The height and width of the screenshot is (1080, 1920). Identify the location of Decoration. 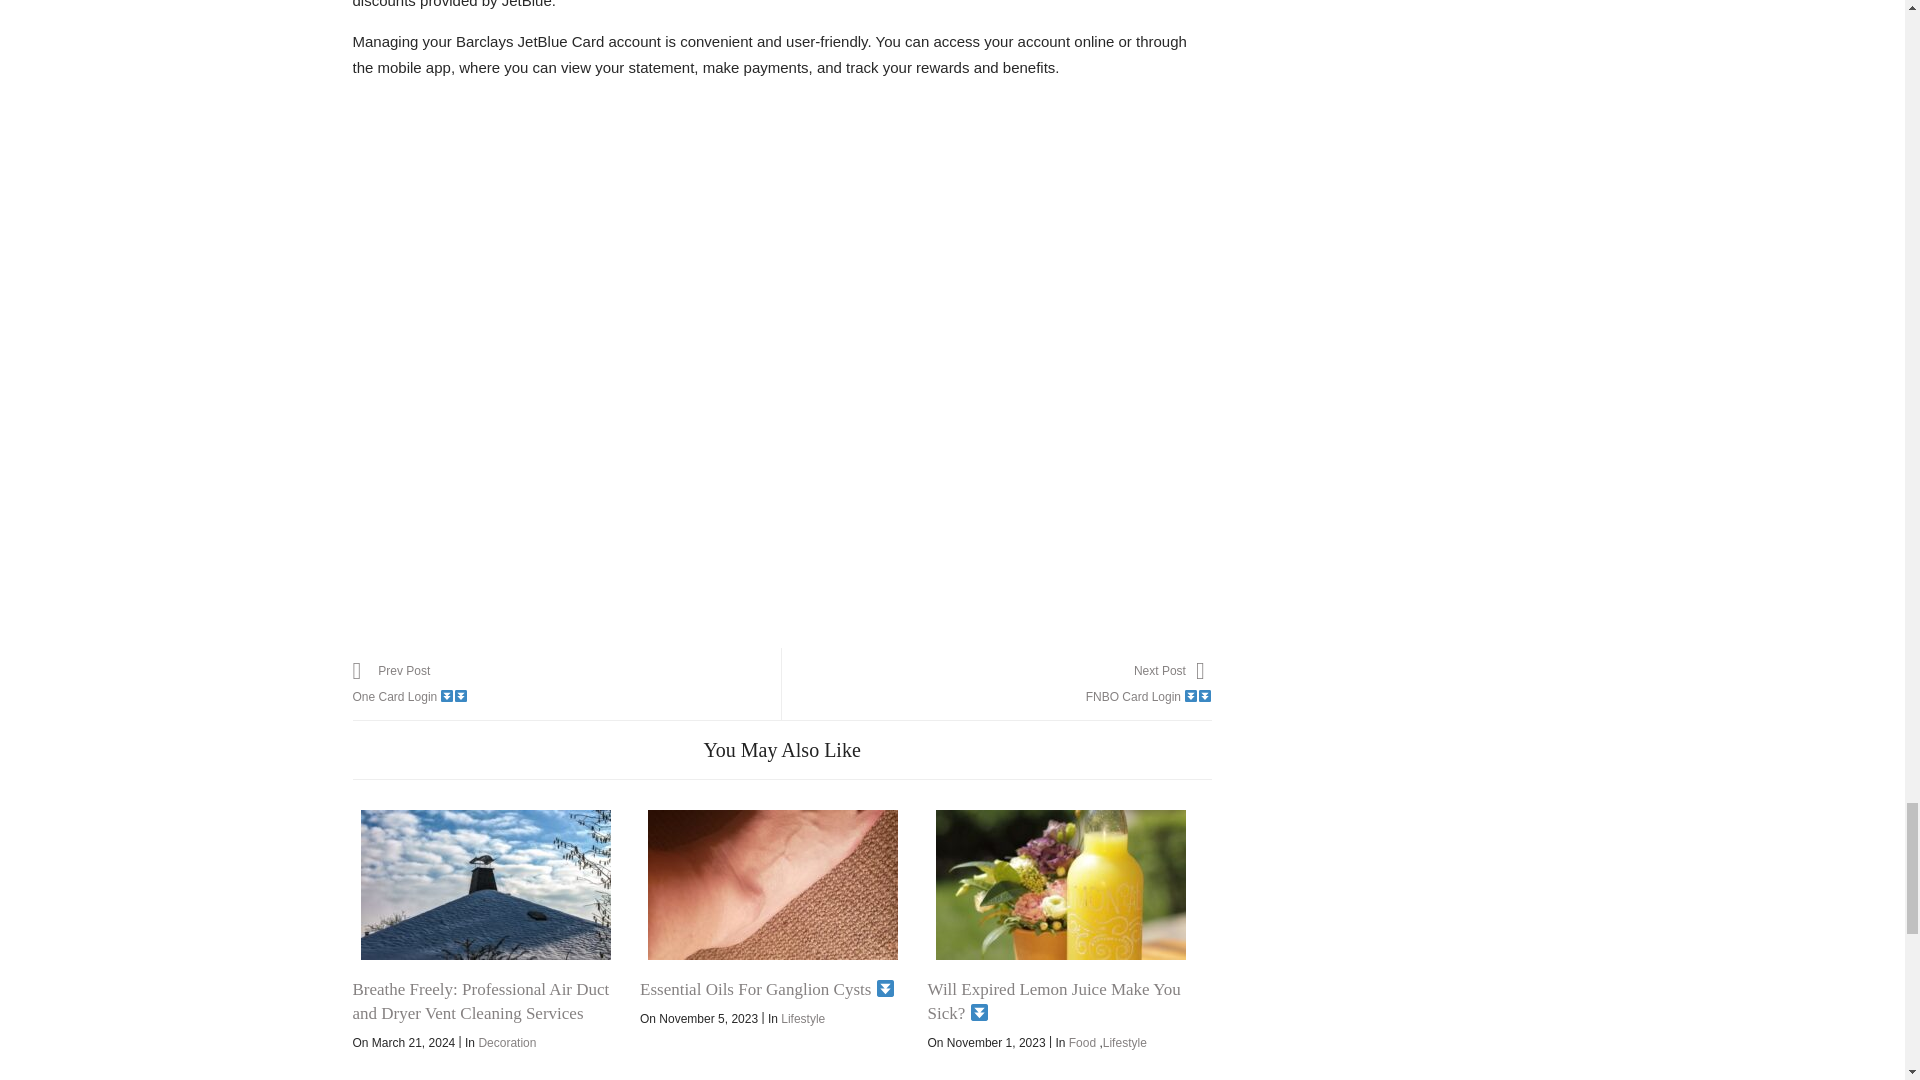
(1054, 1000).